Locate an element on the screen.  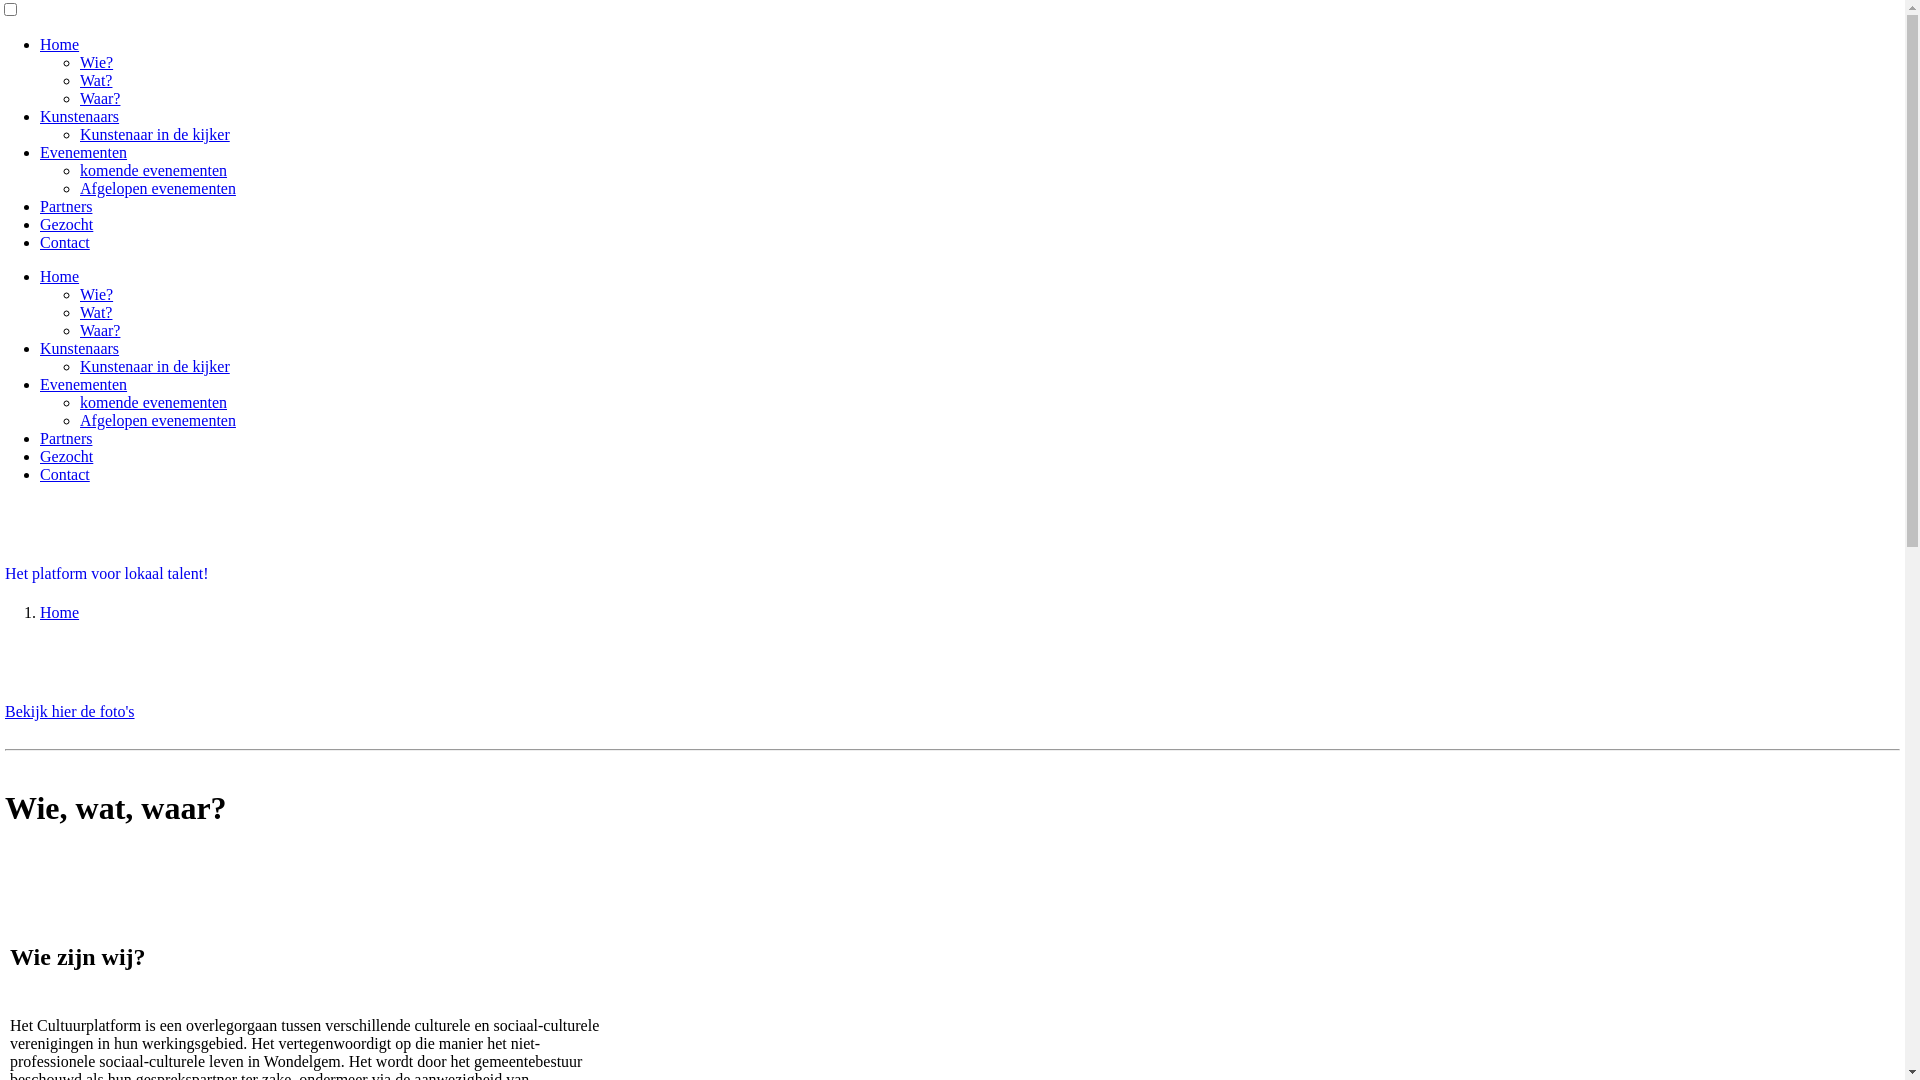
Afgelopen evenementen is located at coordinates (158, 420).